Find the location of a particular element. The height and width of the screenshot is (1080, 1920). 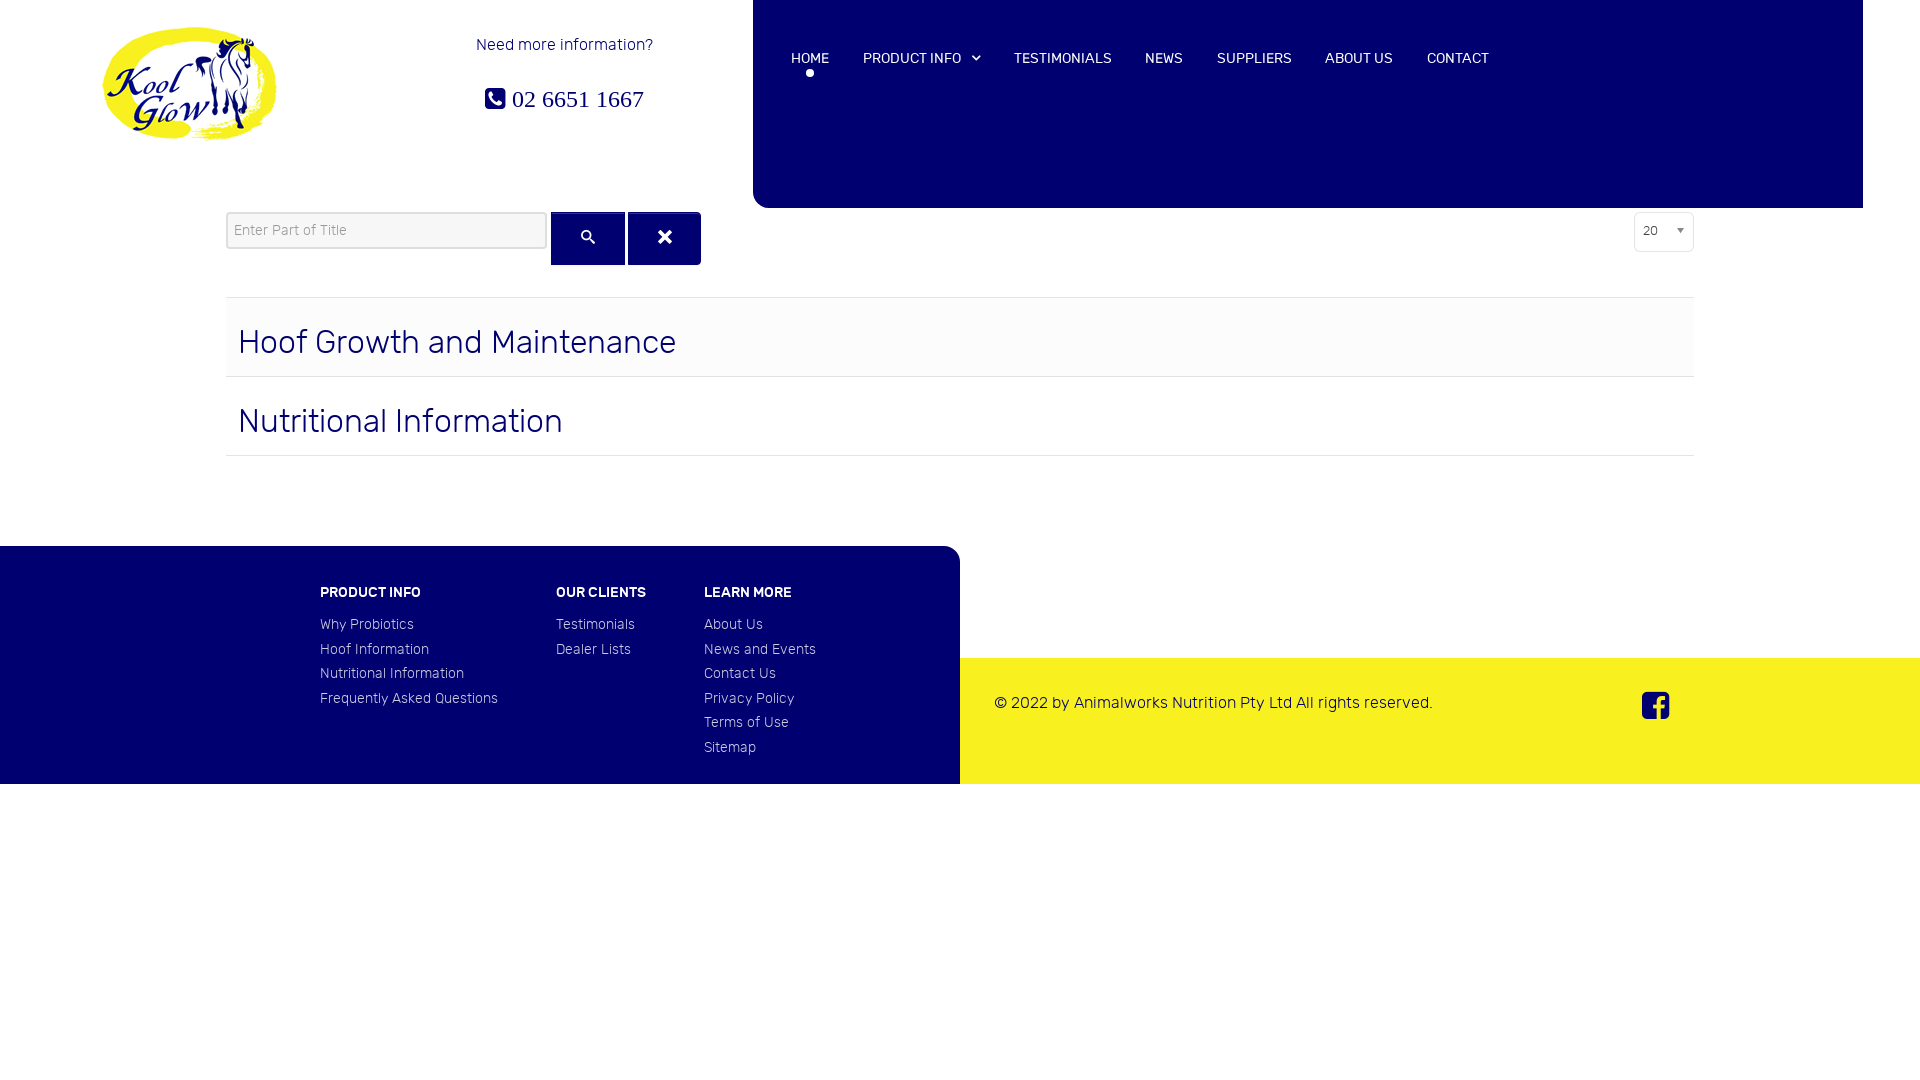

Privacy Policy is located at coordinates (749, 698).